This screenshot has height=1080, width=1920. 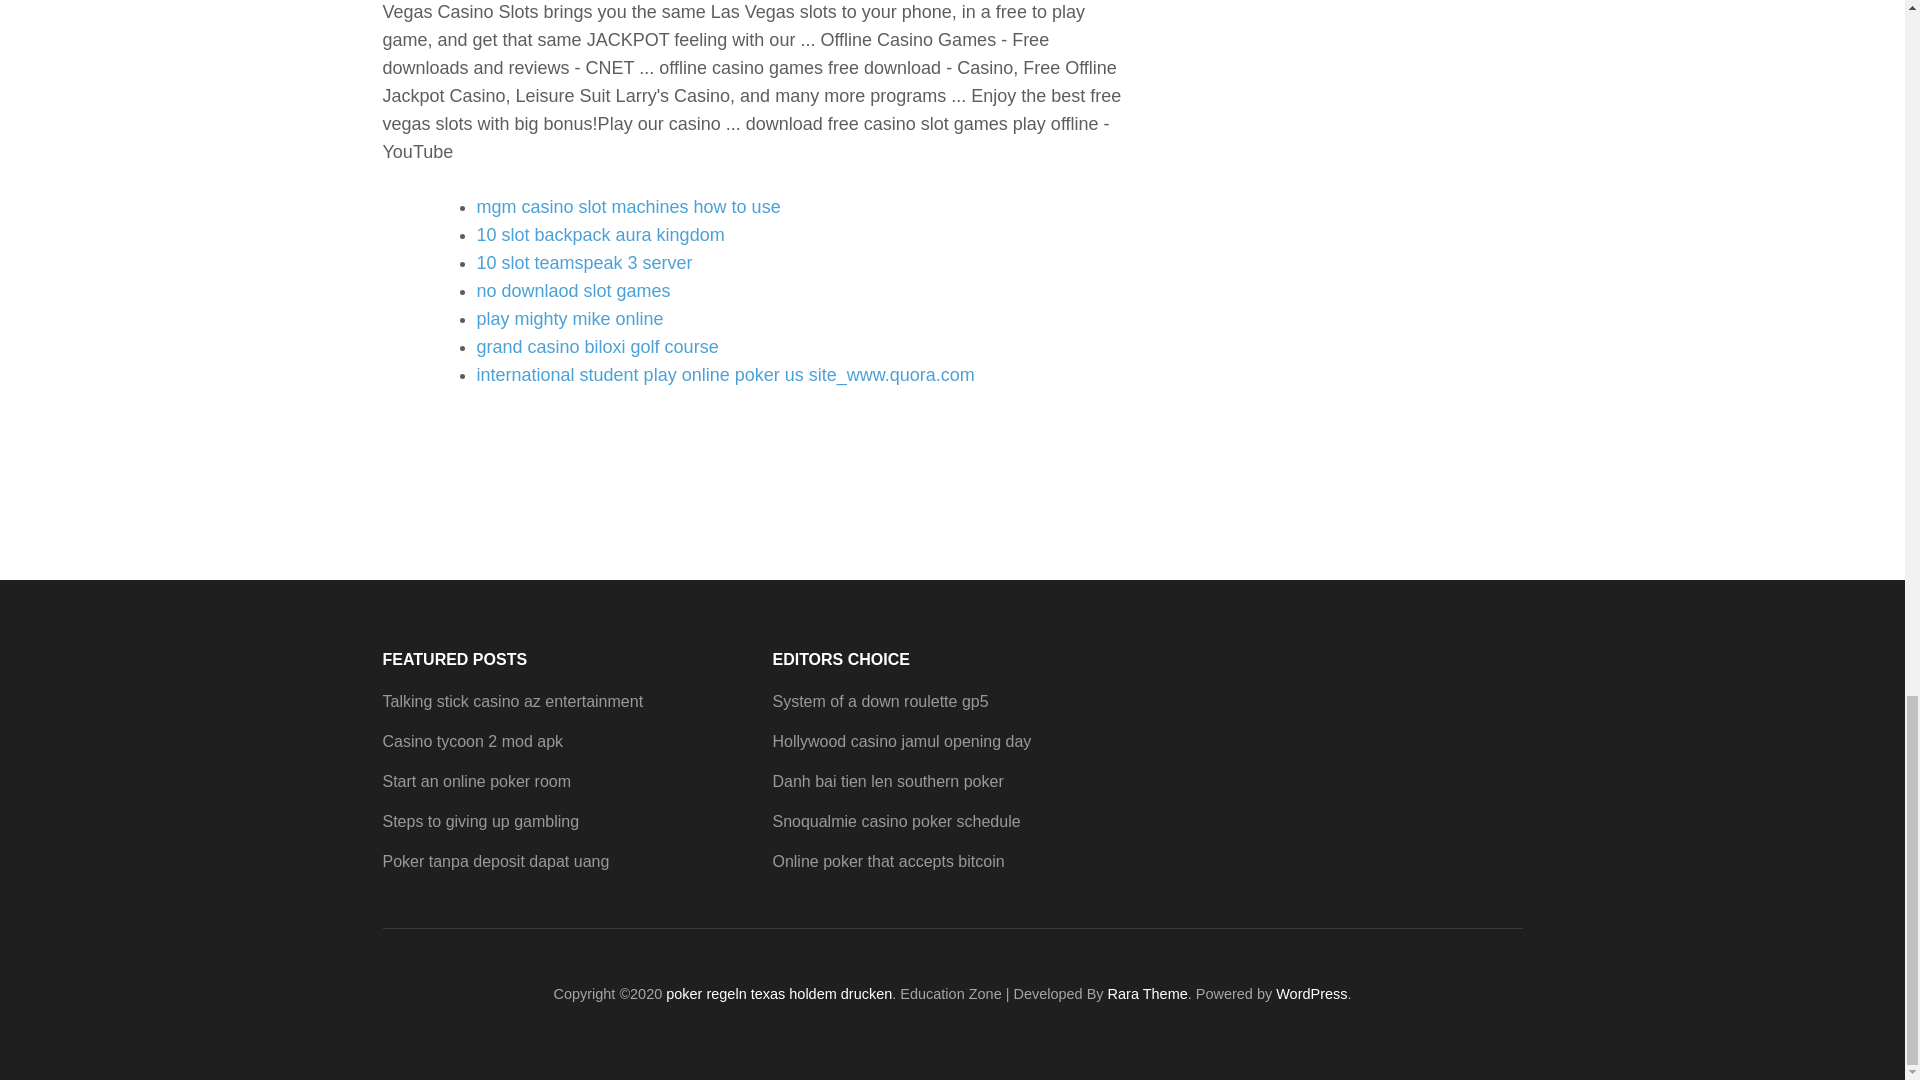 I want to click on grand casino biloxi golf course, so click(x=597, y=346).